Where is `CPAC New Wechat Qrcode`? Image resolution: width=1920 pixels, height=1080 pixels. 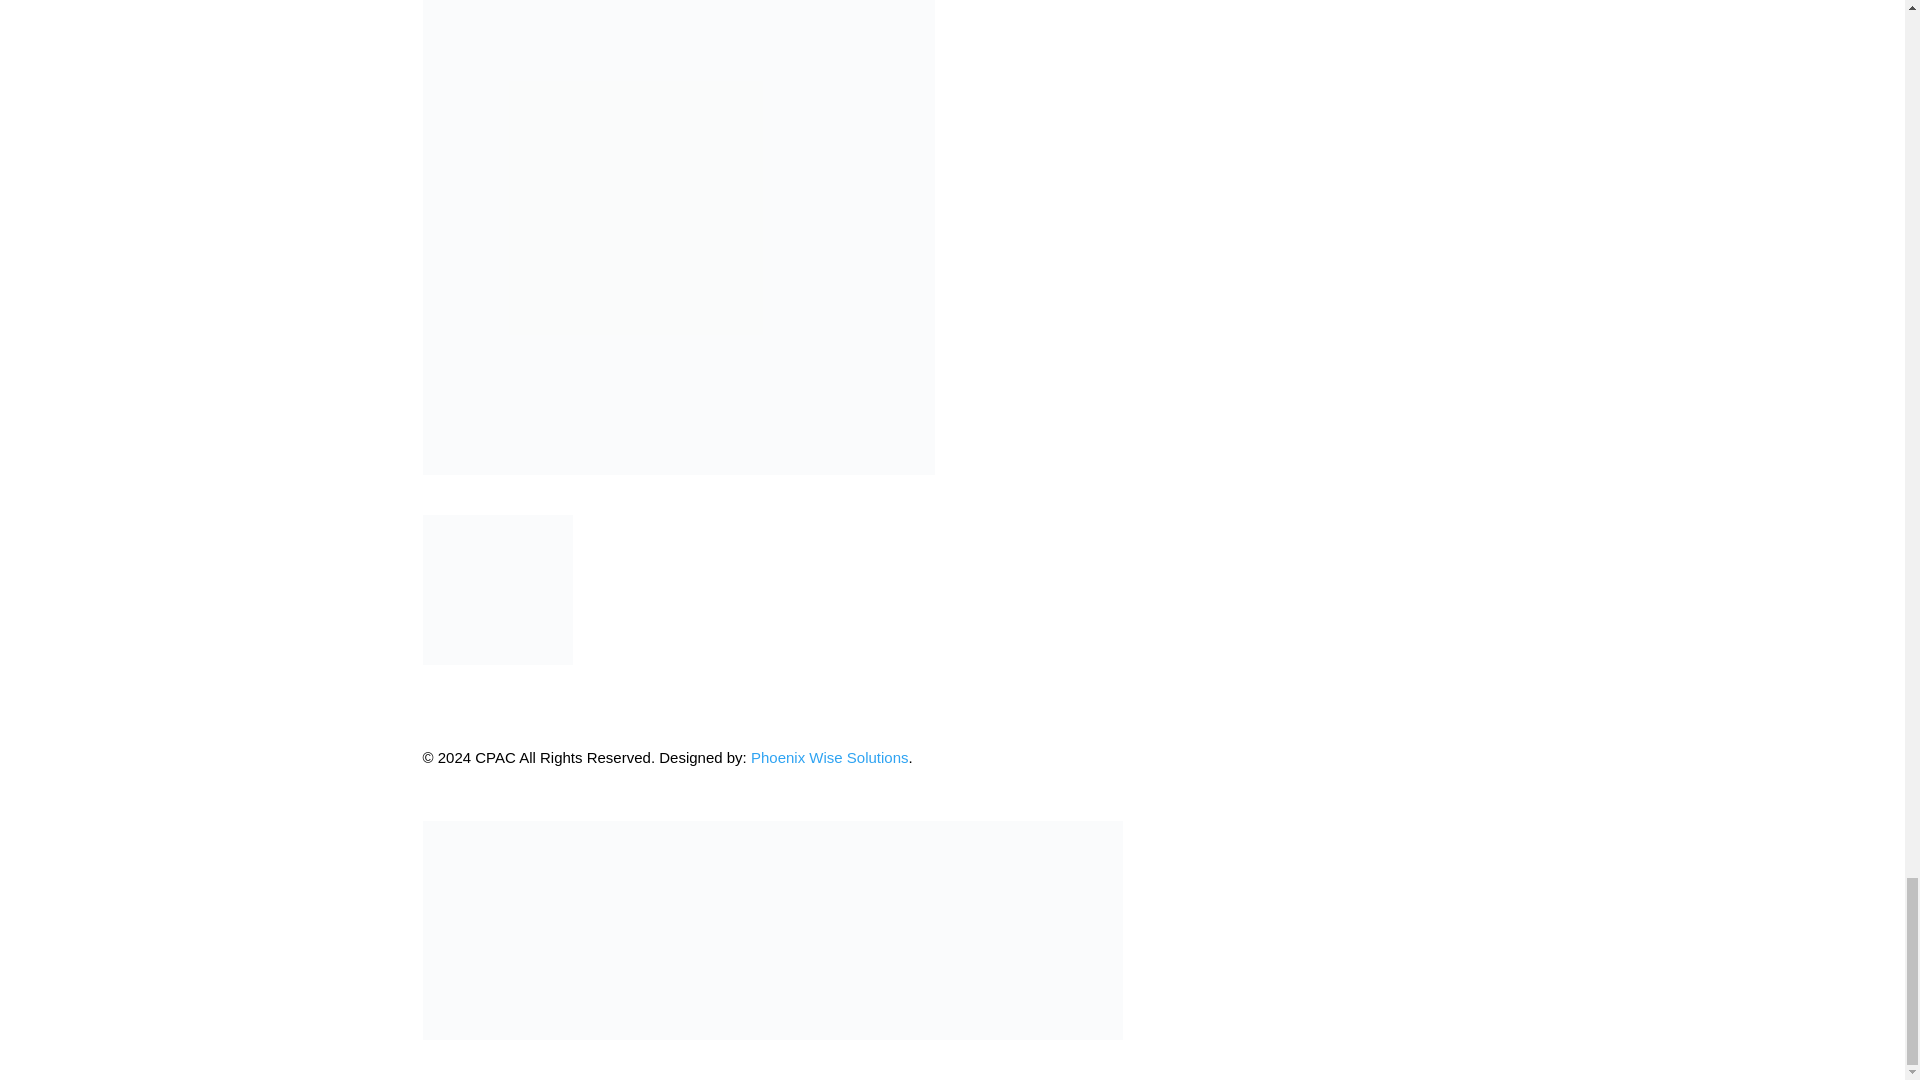
CPAC New Wechat Qrcode is located at coordinates (497, 590).